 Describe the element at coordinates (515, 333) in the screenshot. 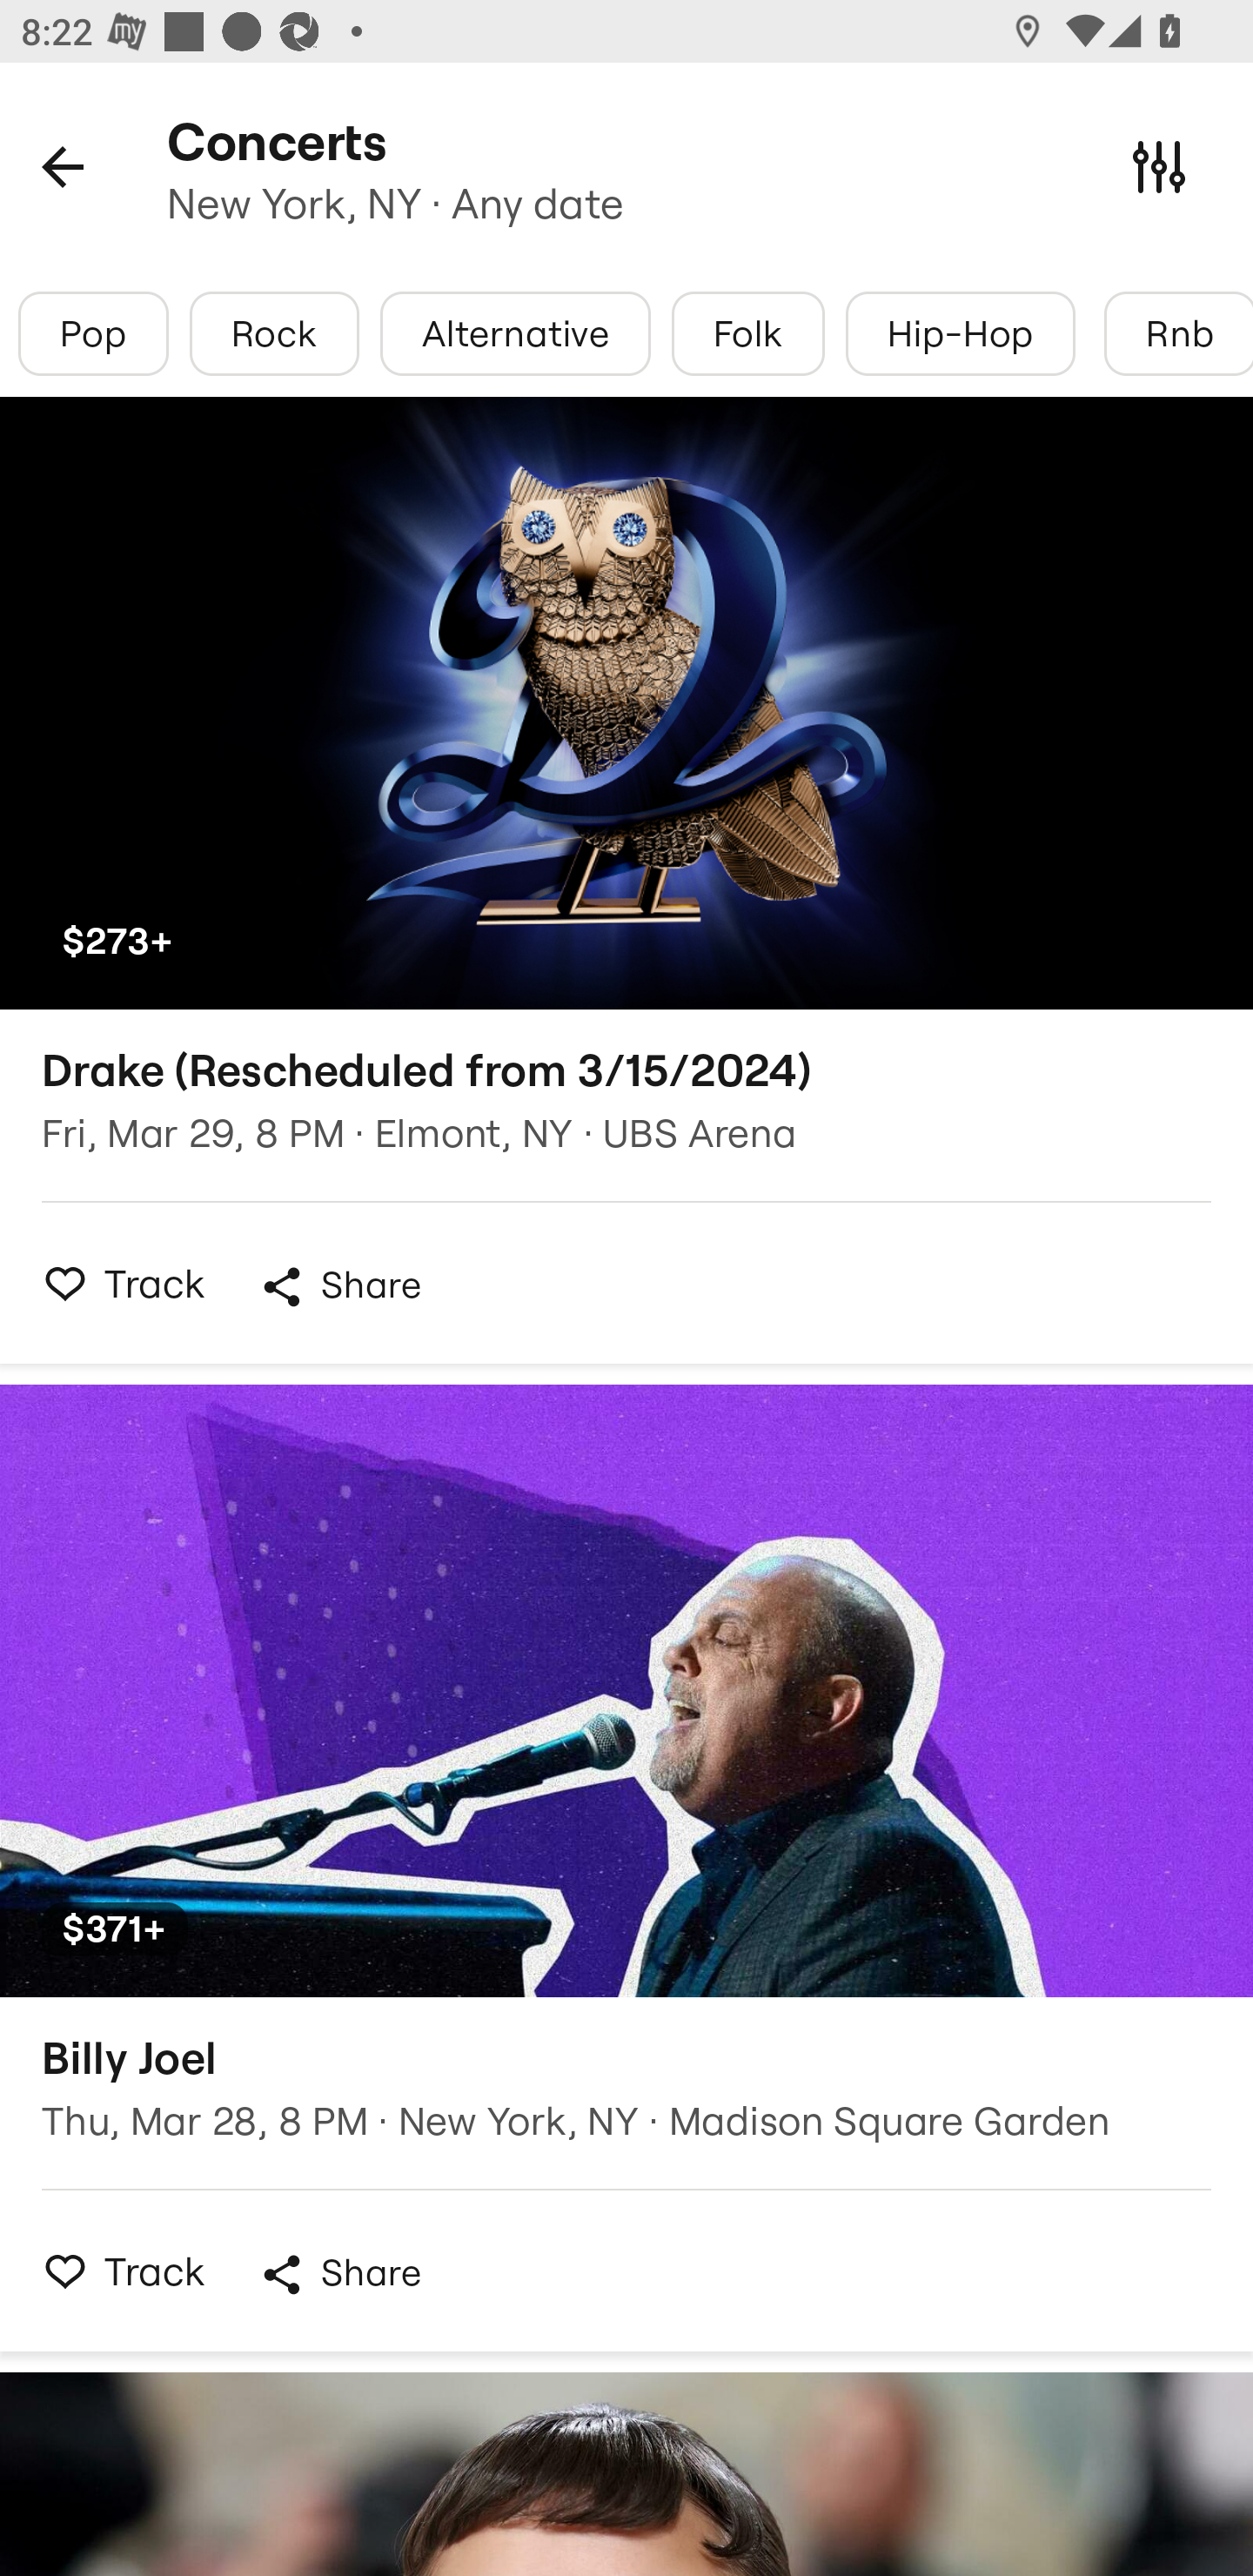

I see `Alternative` at that location.